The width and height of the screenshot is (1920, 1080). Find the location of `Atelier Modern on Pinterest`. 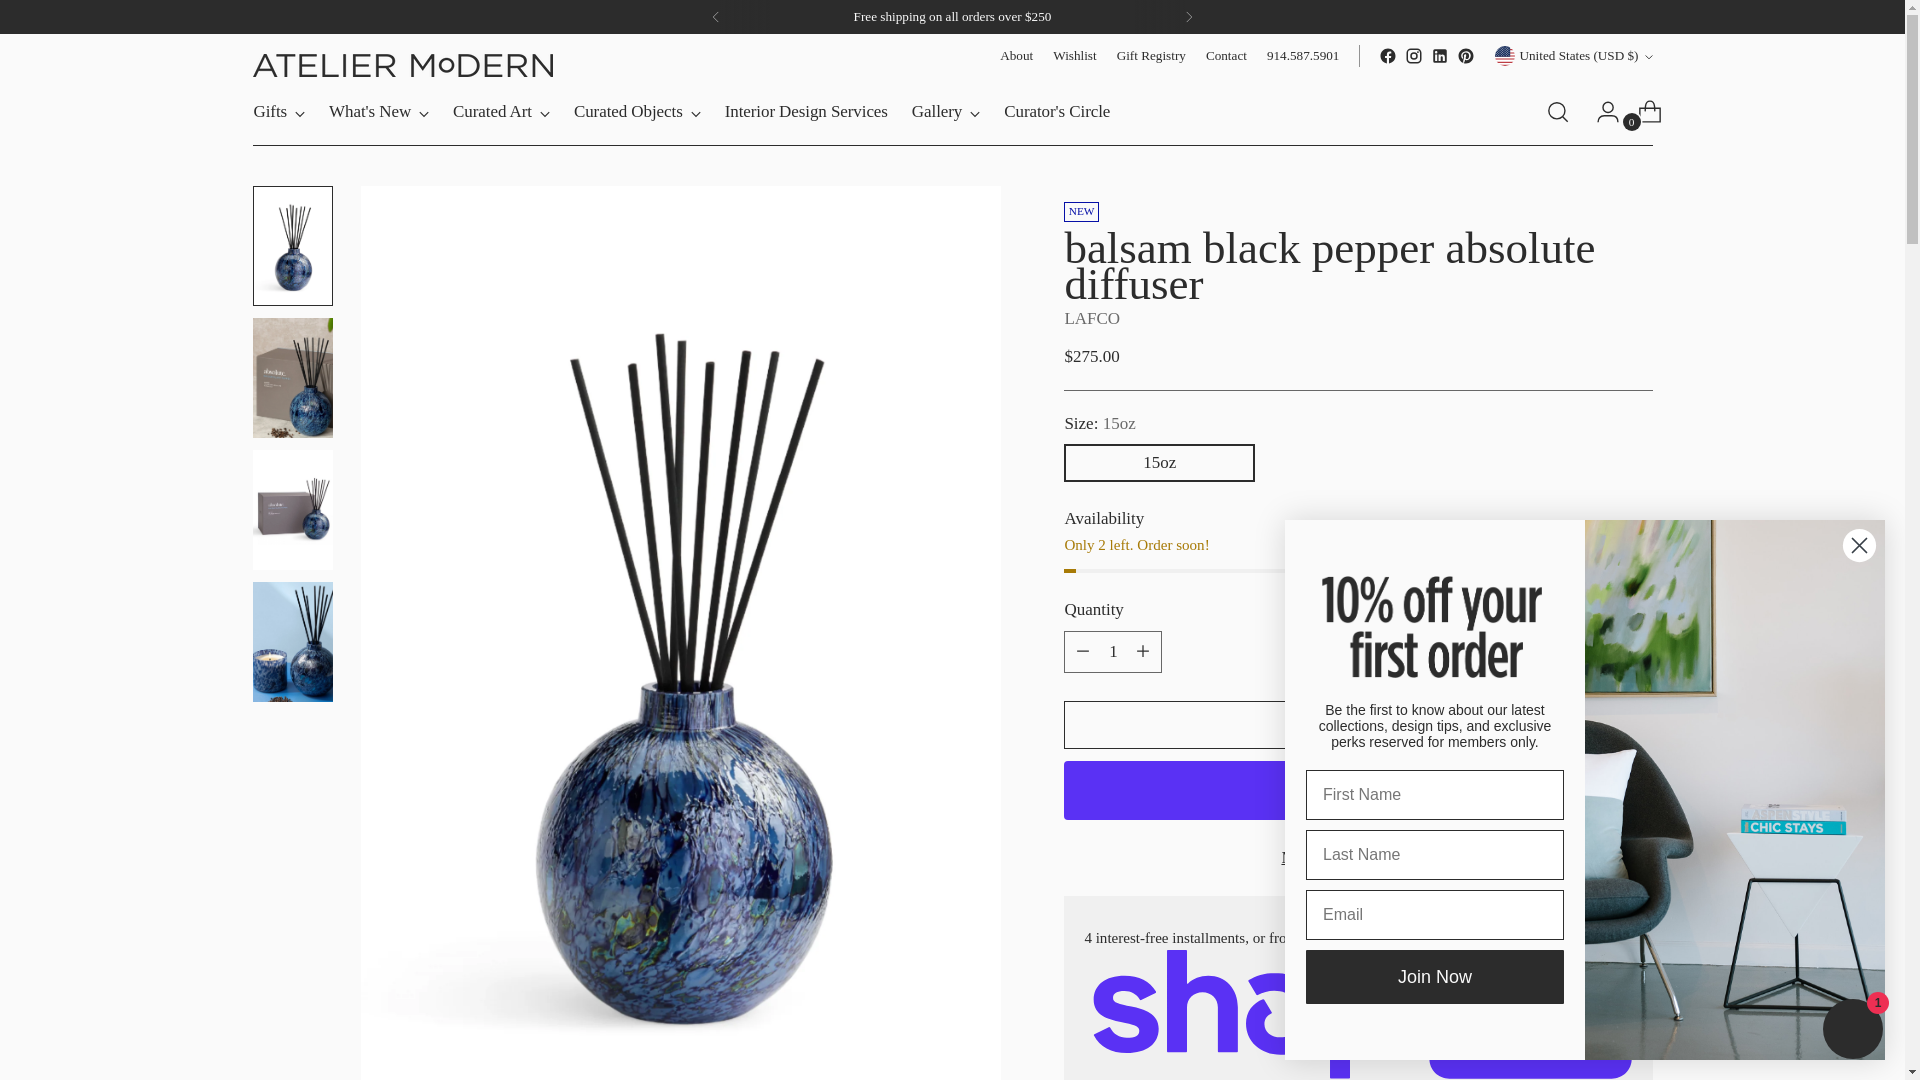

Atelier Modern on Pinterest is located at coordinates (1466, 56).